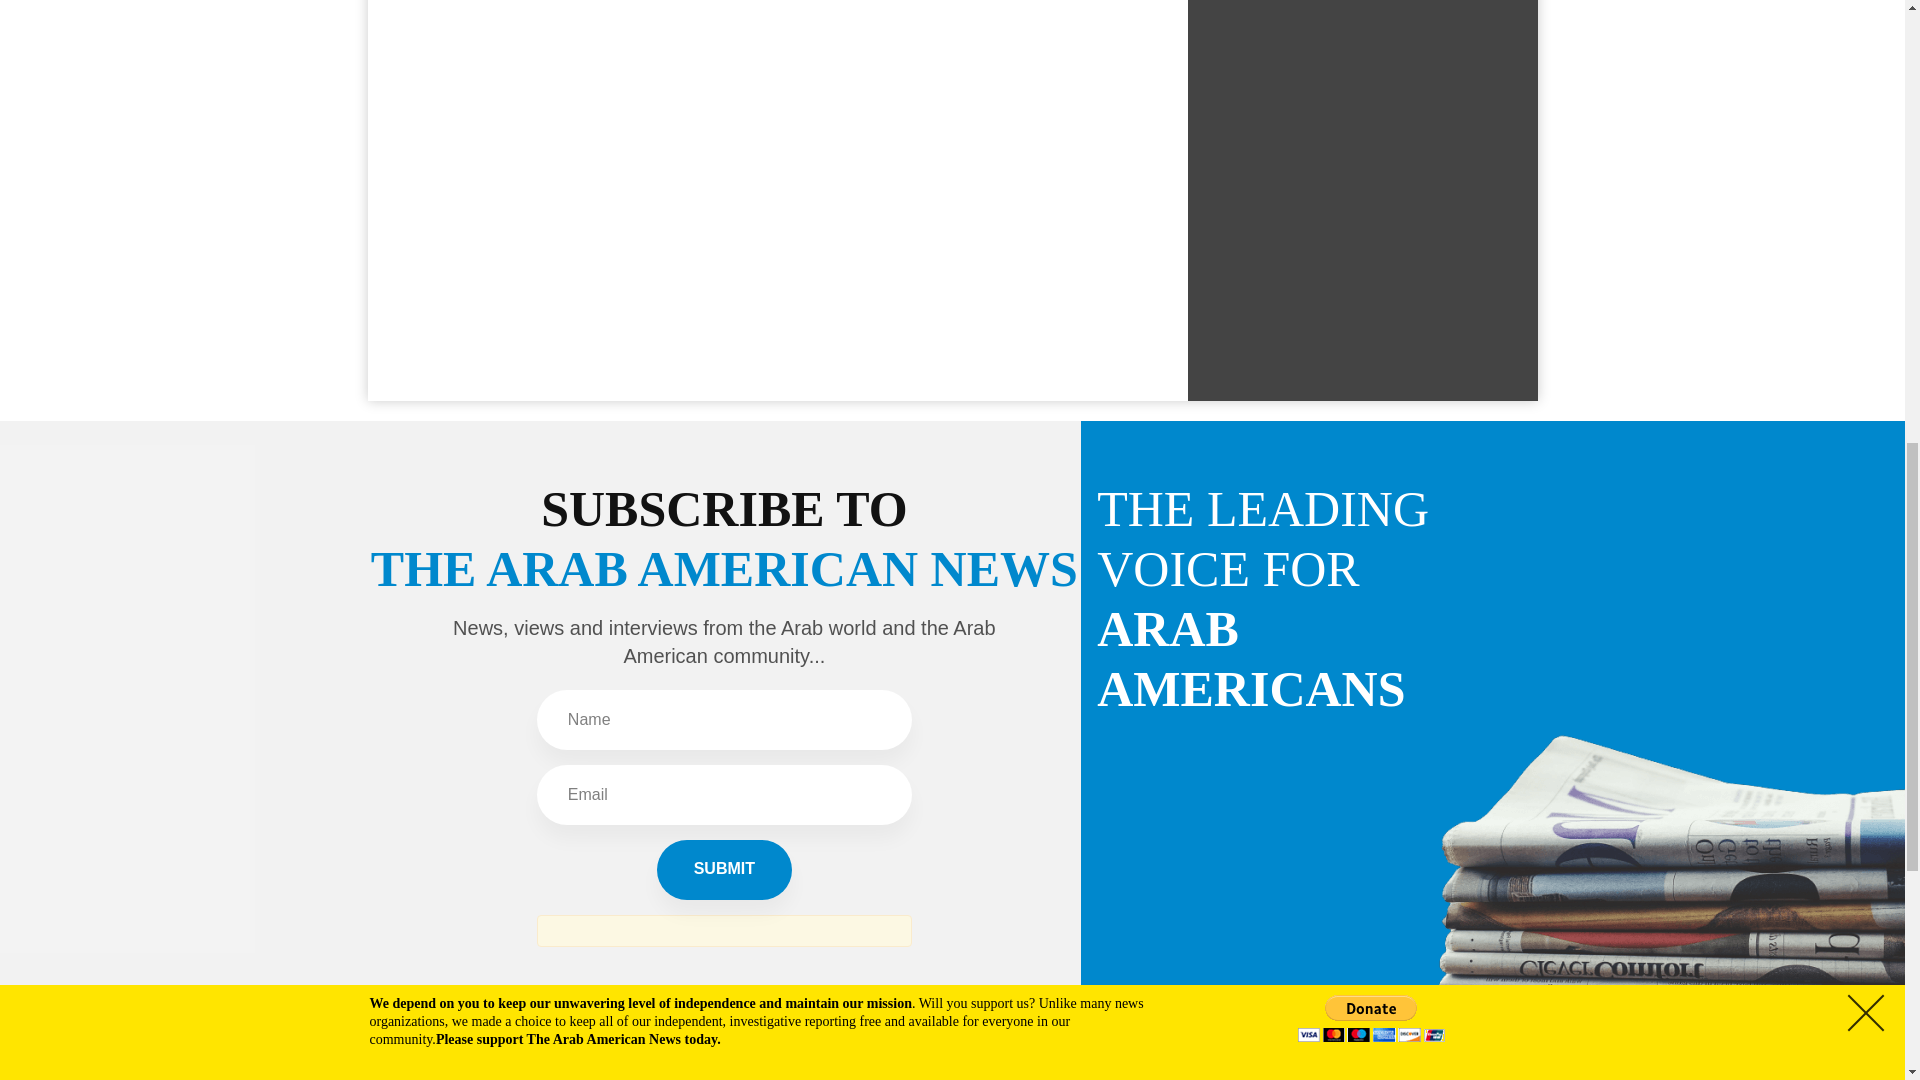 This screenshot has width=1920, height=1080. What do you see at coordinates (1362, 220) in the screenshot?
I see `3rd party ad content` at bounding box center [1362, 220].